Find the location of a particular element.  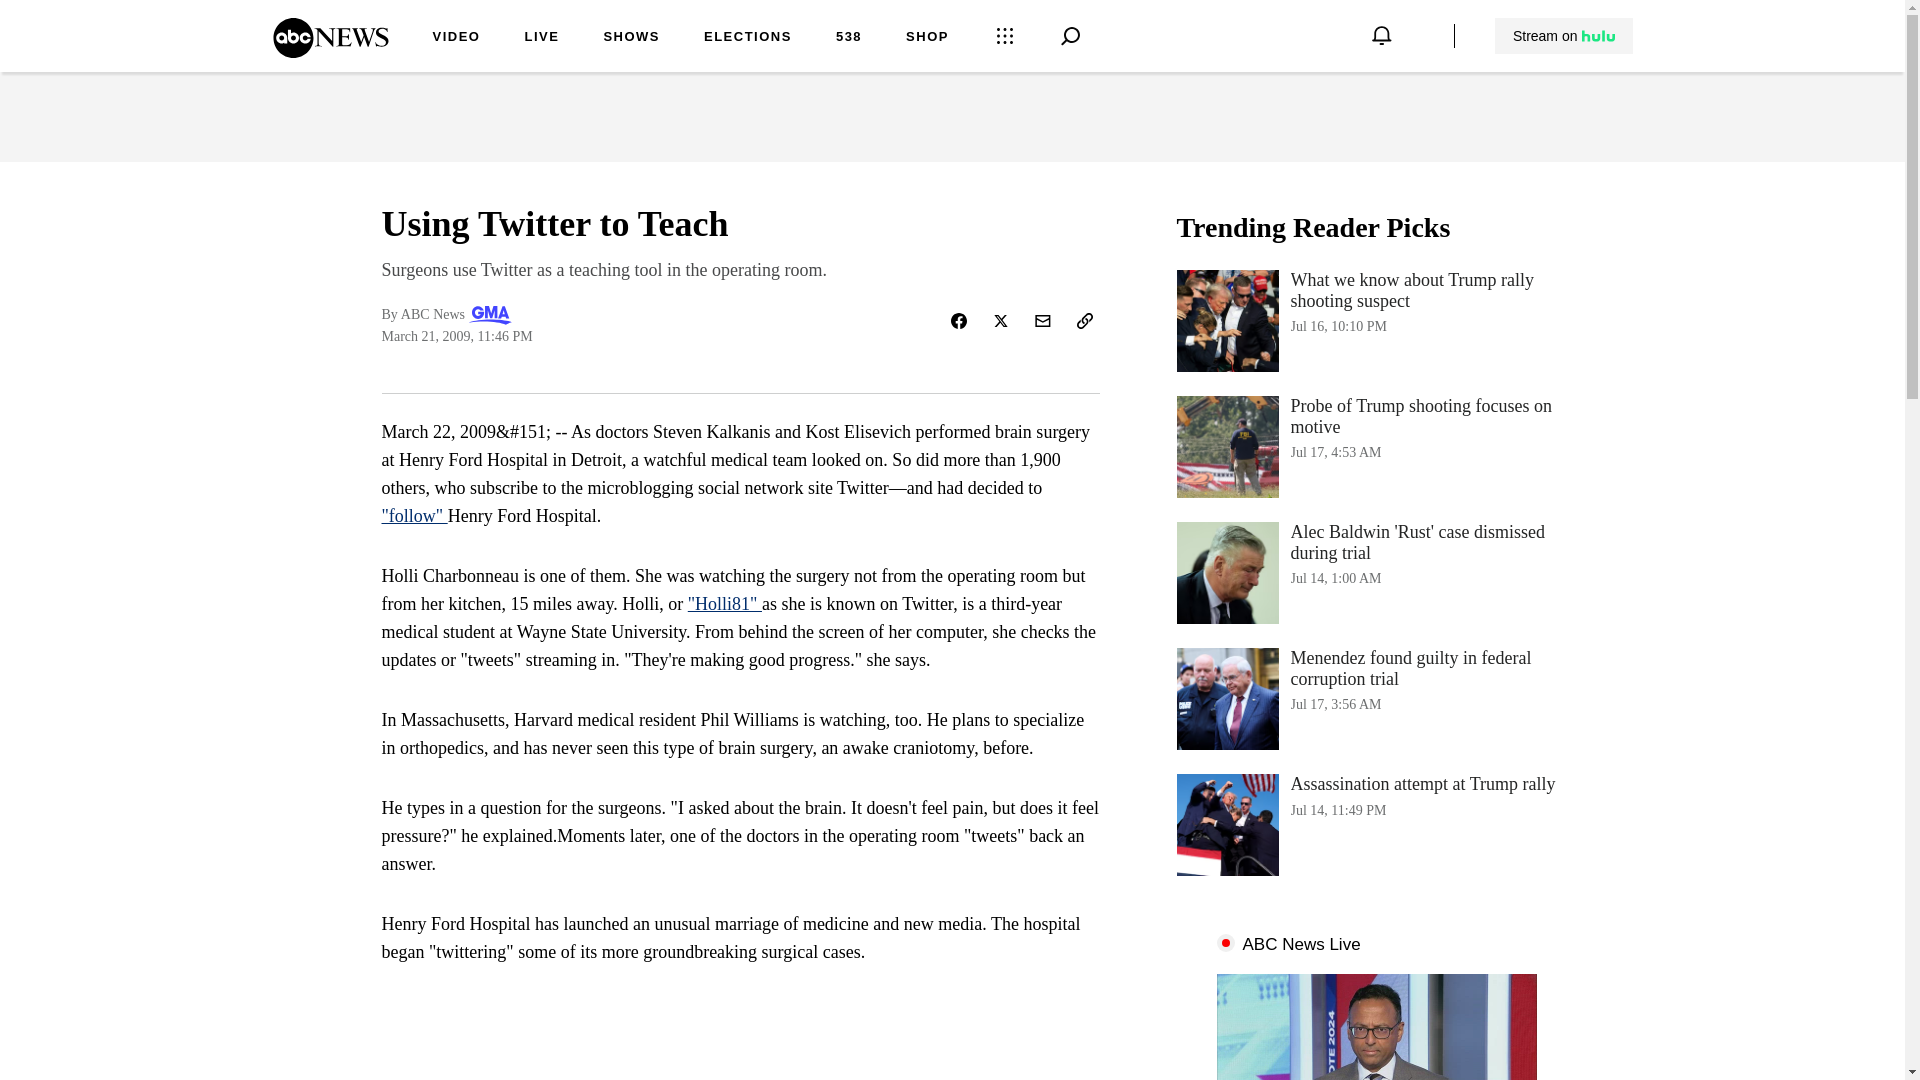

"Holli81" is located at coordinates (724, 604).